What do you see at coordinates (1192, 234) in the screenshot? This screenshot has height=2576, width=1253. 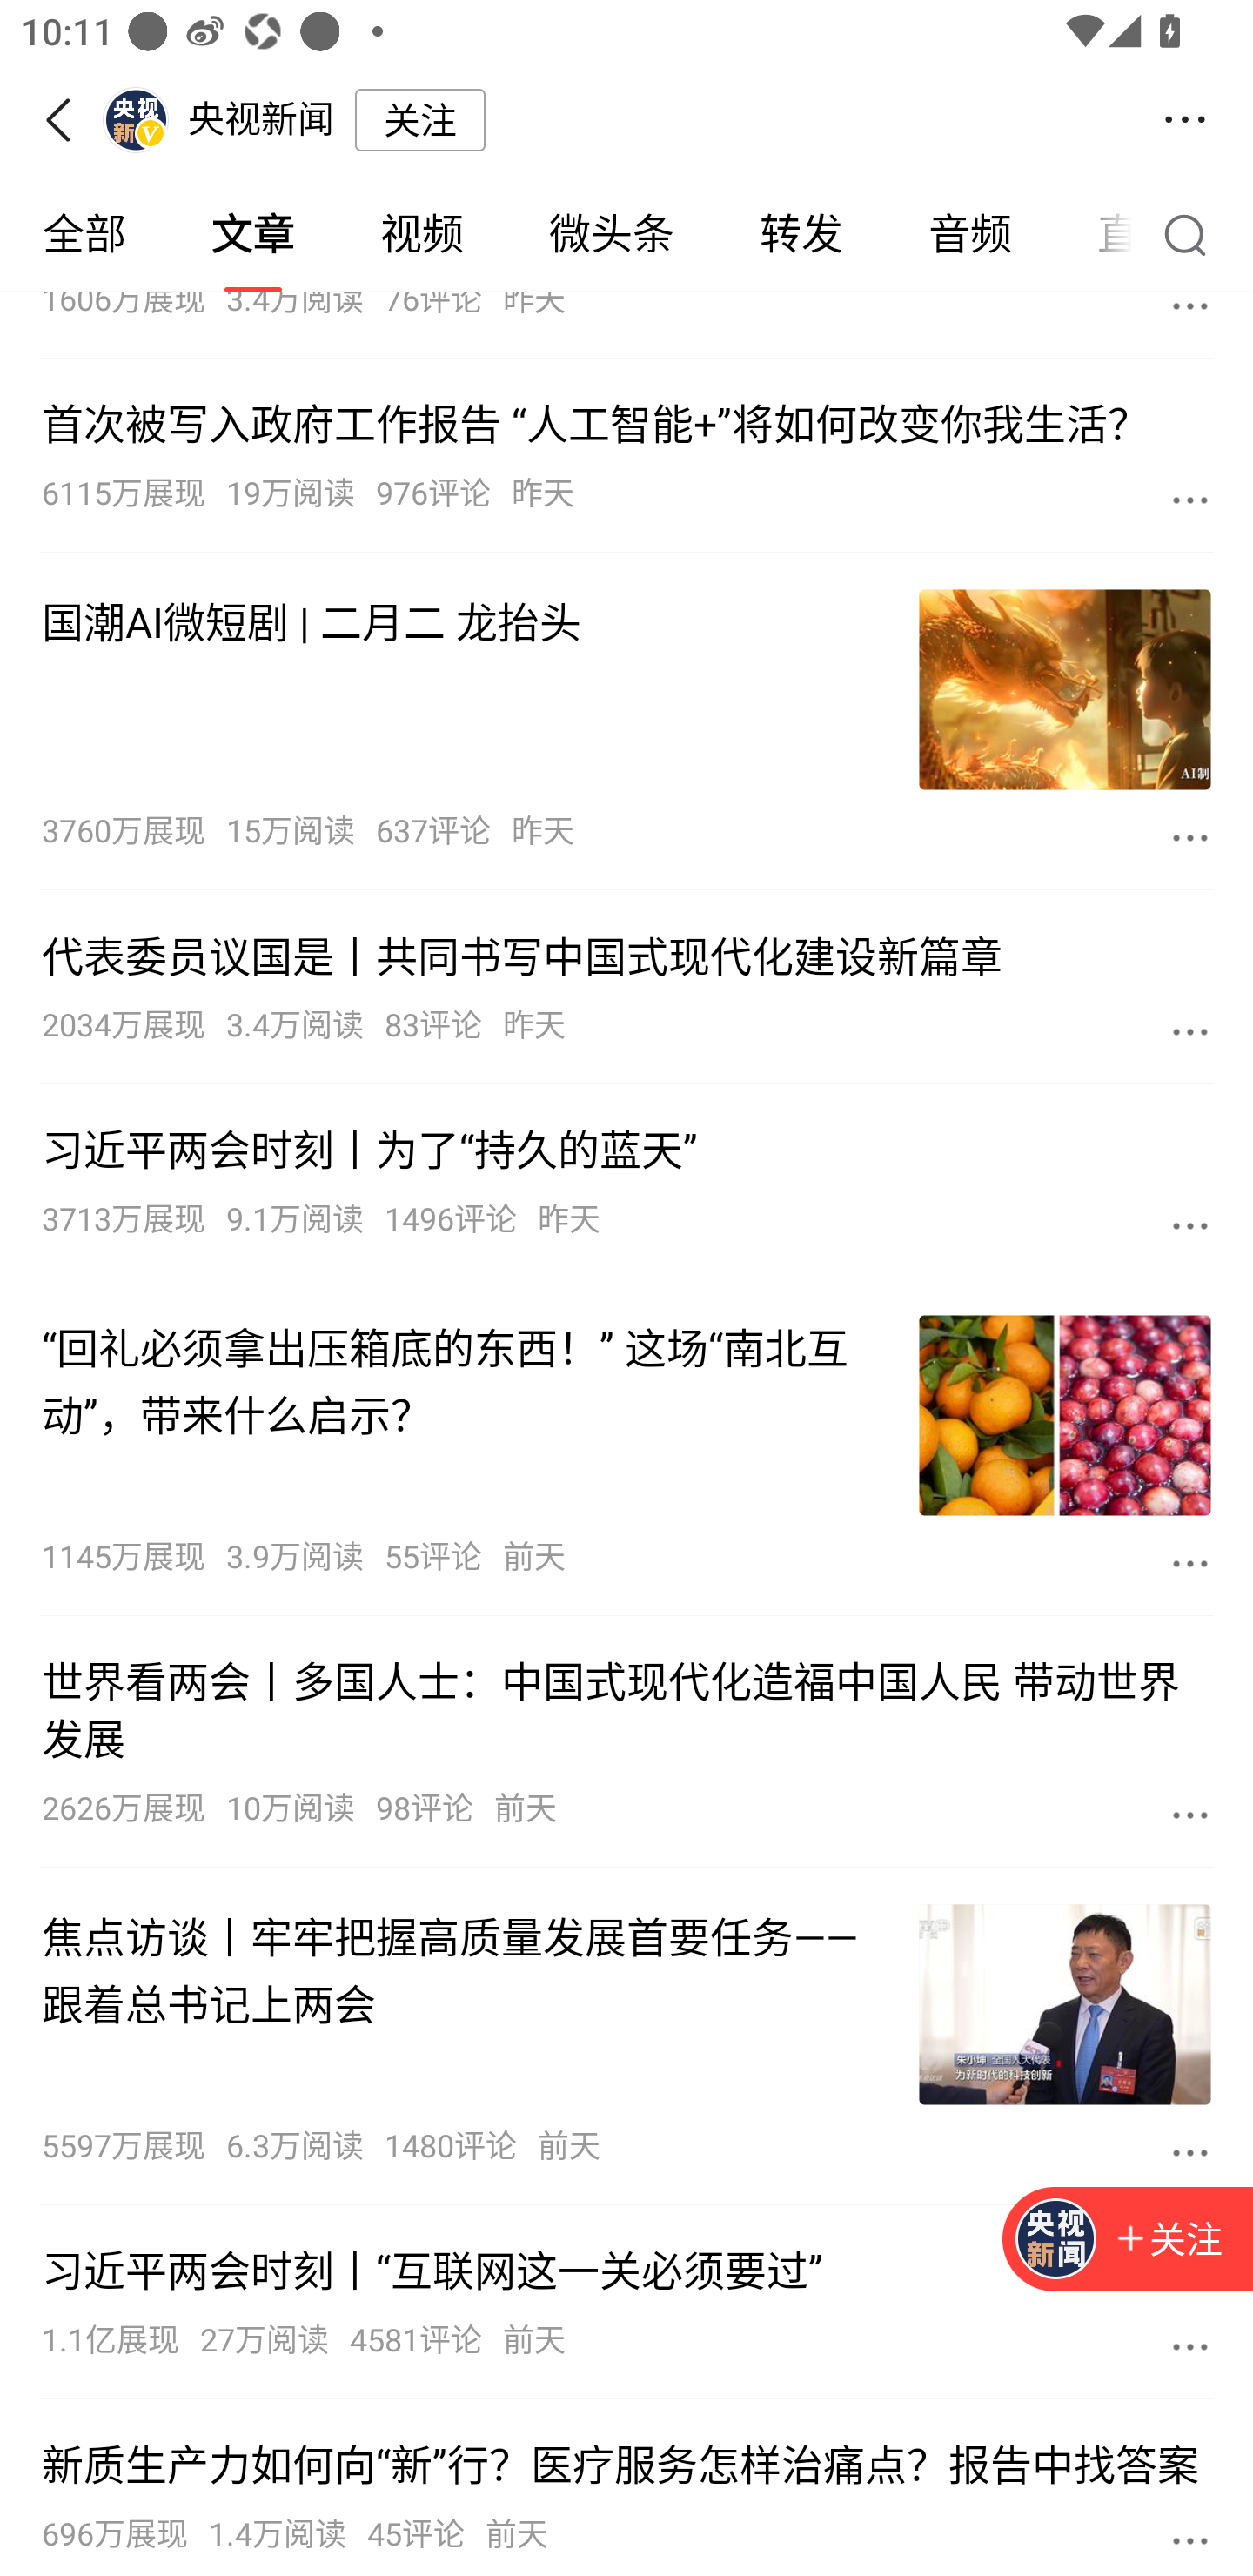 I see `搜索` at bounding box center [1192, 234].